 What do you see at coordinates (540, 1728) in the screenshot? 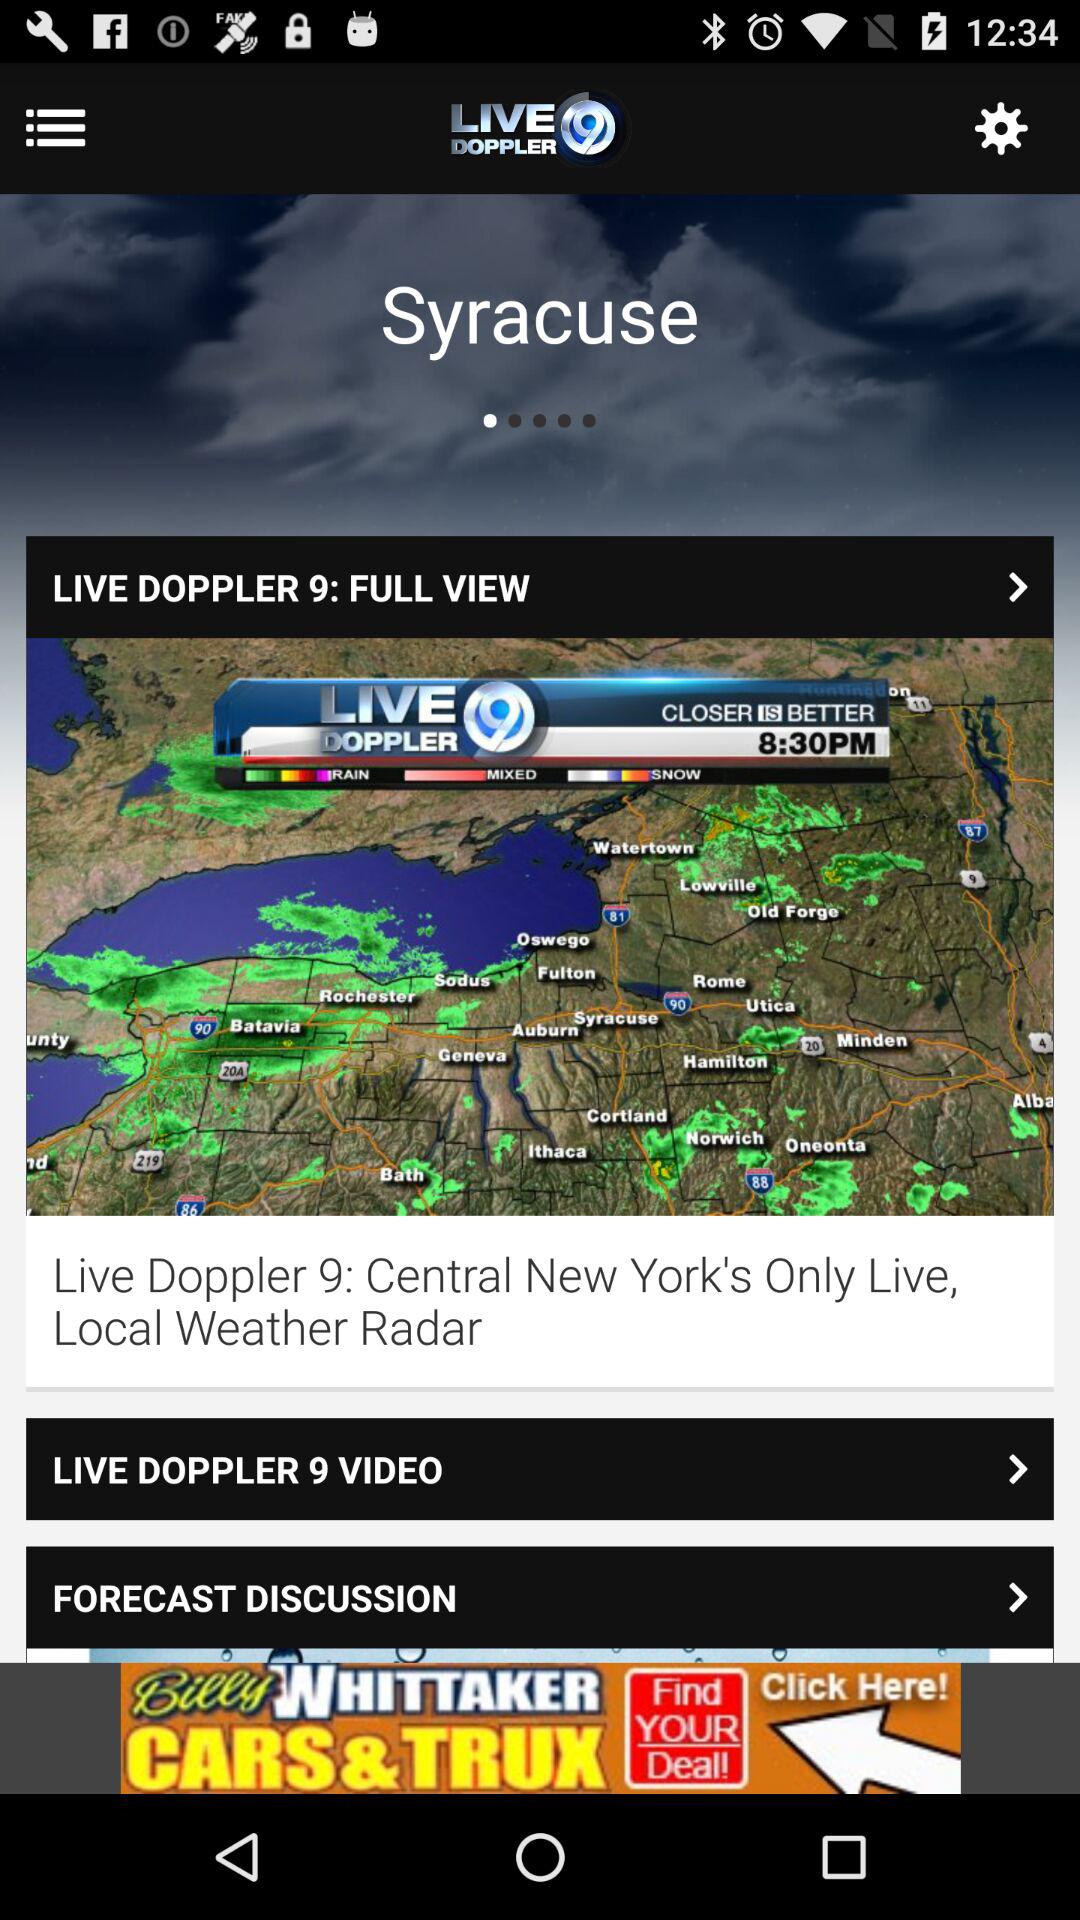
I see `click for advertisement` at bounding box center [540, 1728].